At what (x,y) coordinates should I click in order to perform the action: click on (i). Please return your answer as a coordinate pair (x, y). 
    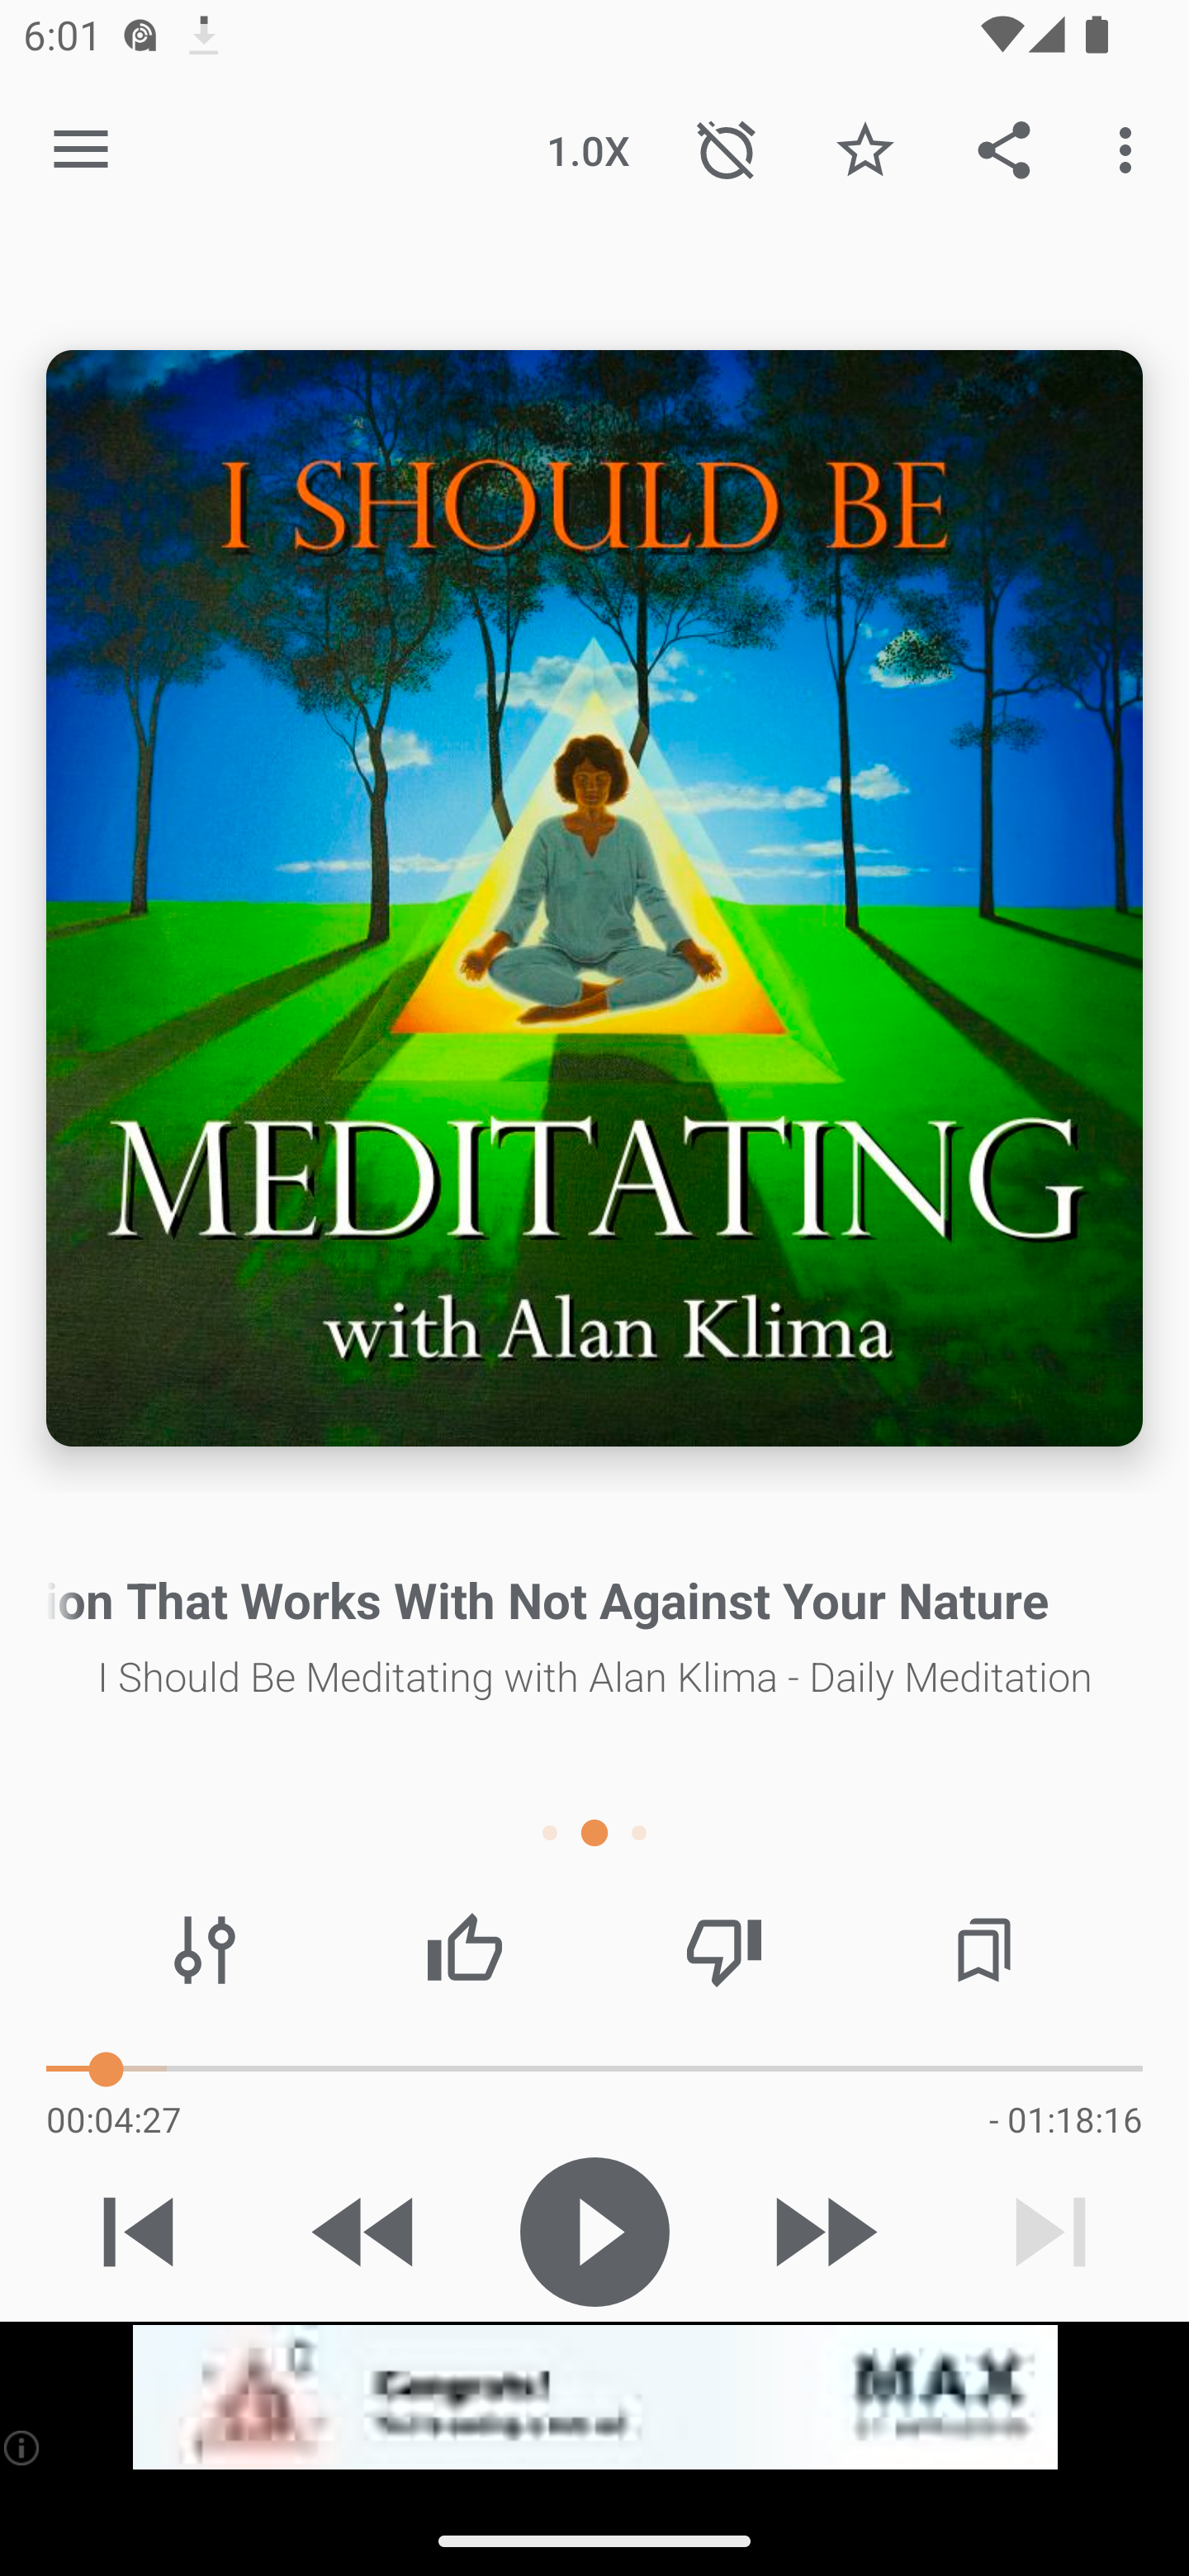
    Looking at the image, I should click on (23, 2447).